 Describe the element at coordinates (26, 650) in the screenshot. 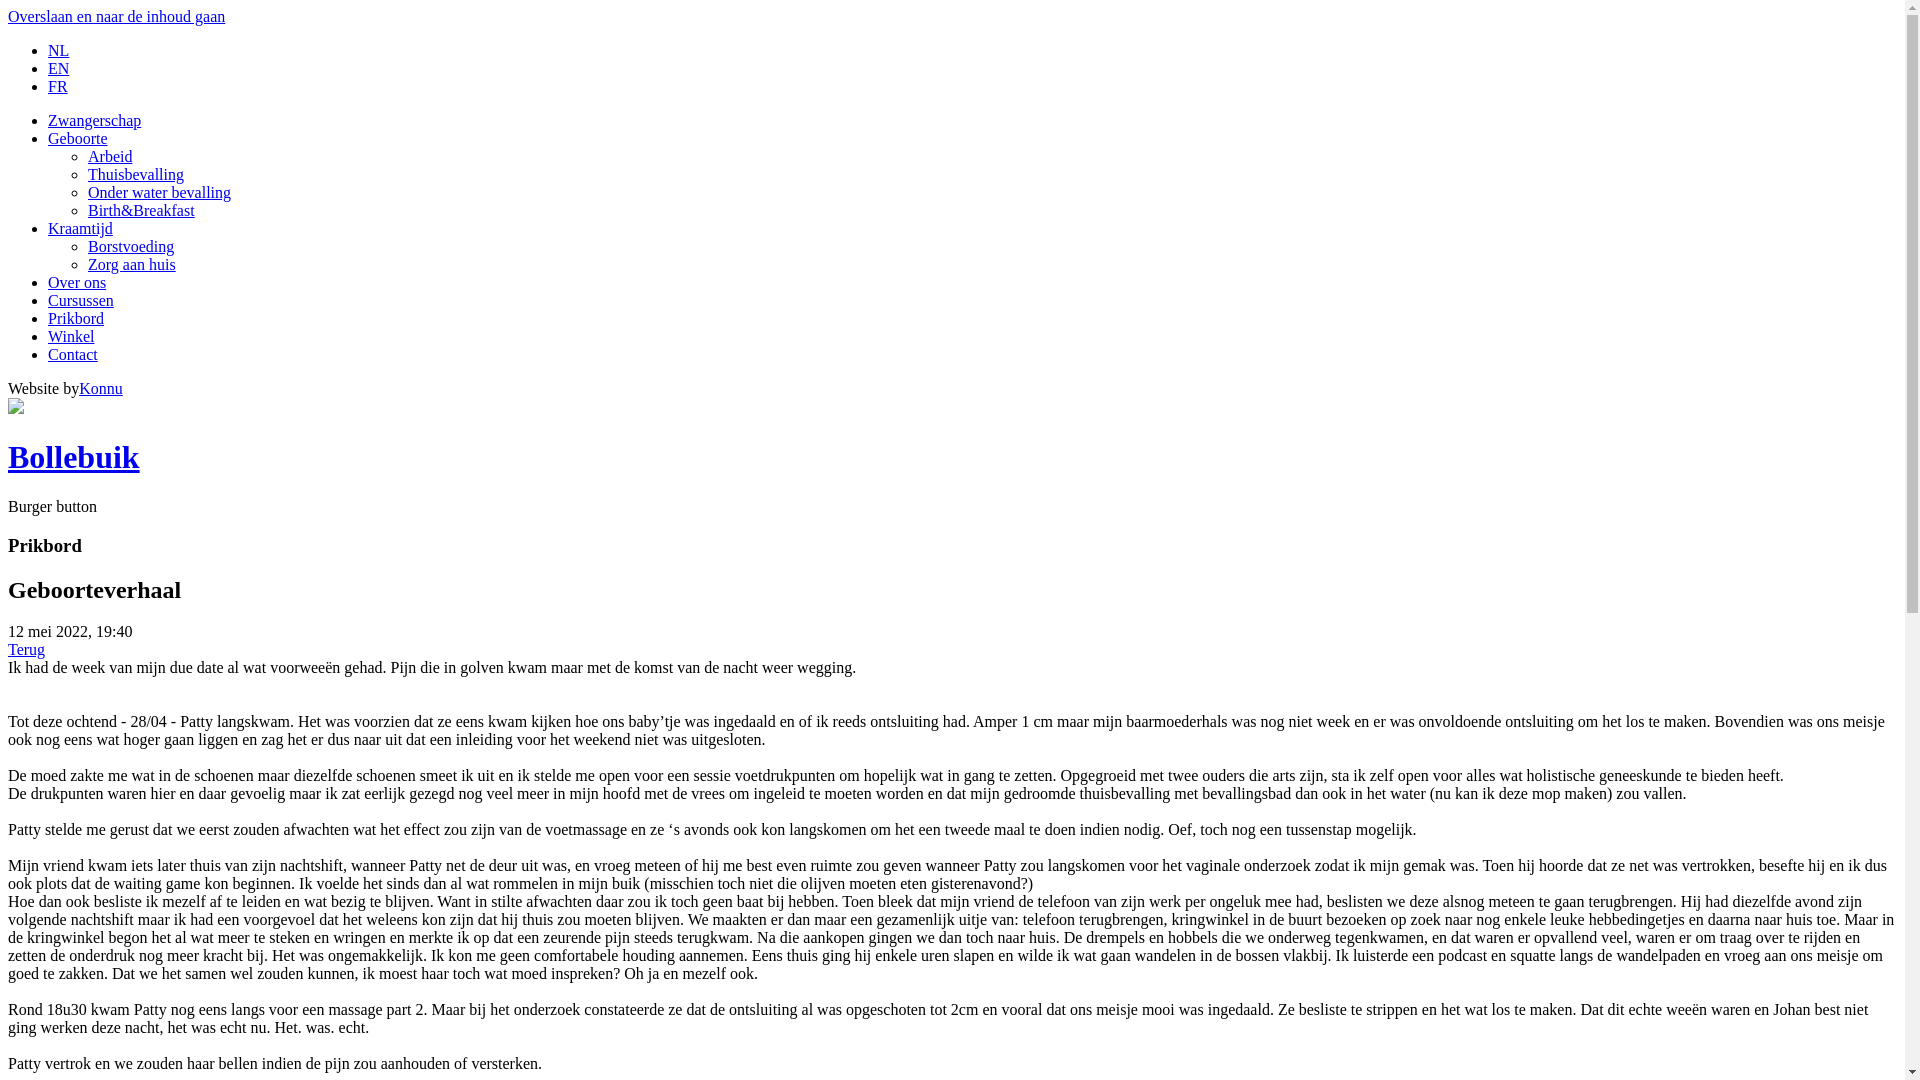

I see `Terug` at that location.